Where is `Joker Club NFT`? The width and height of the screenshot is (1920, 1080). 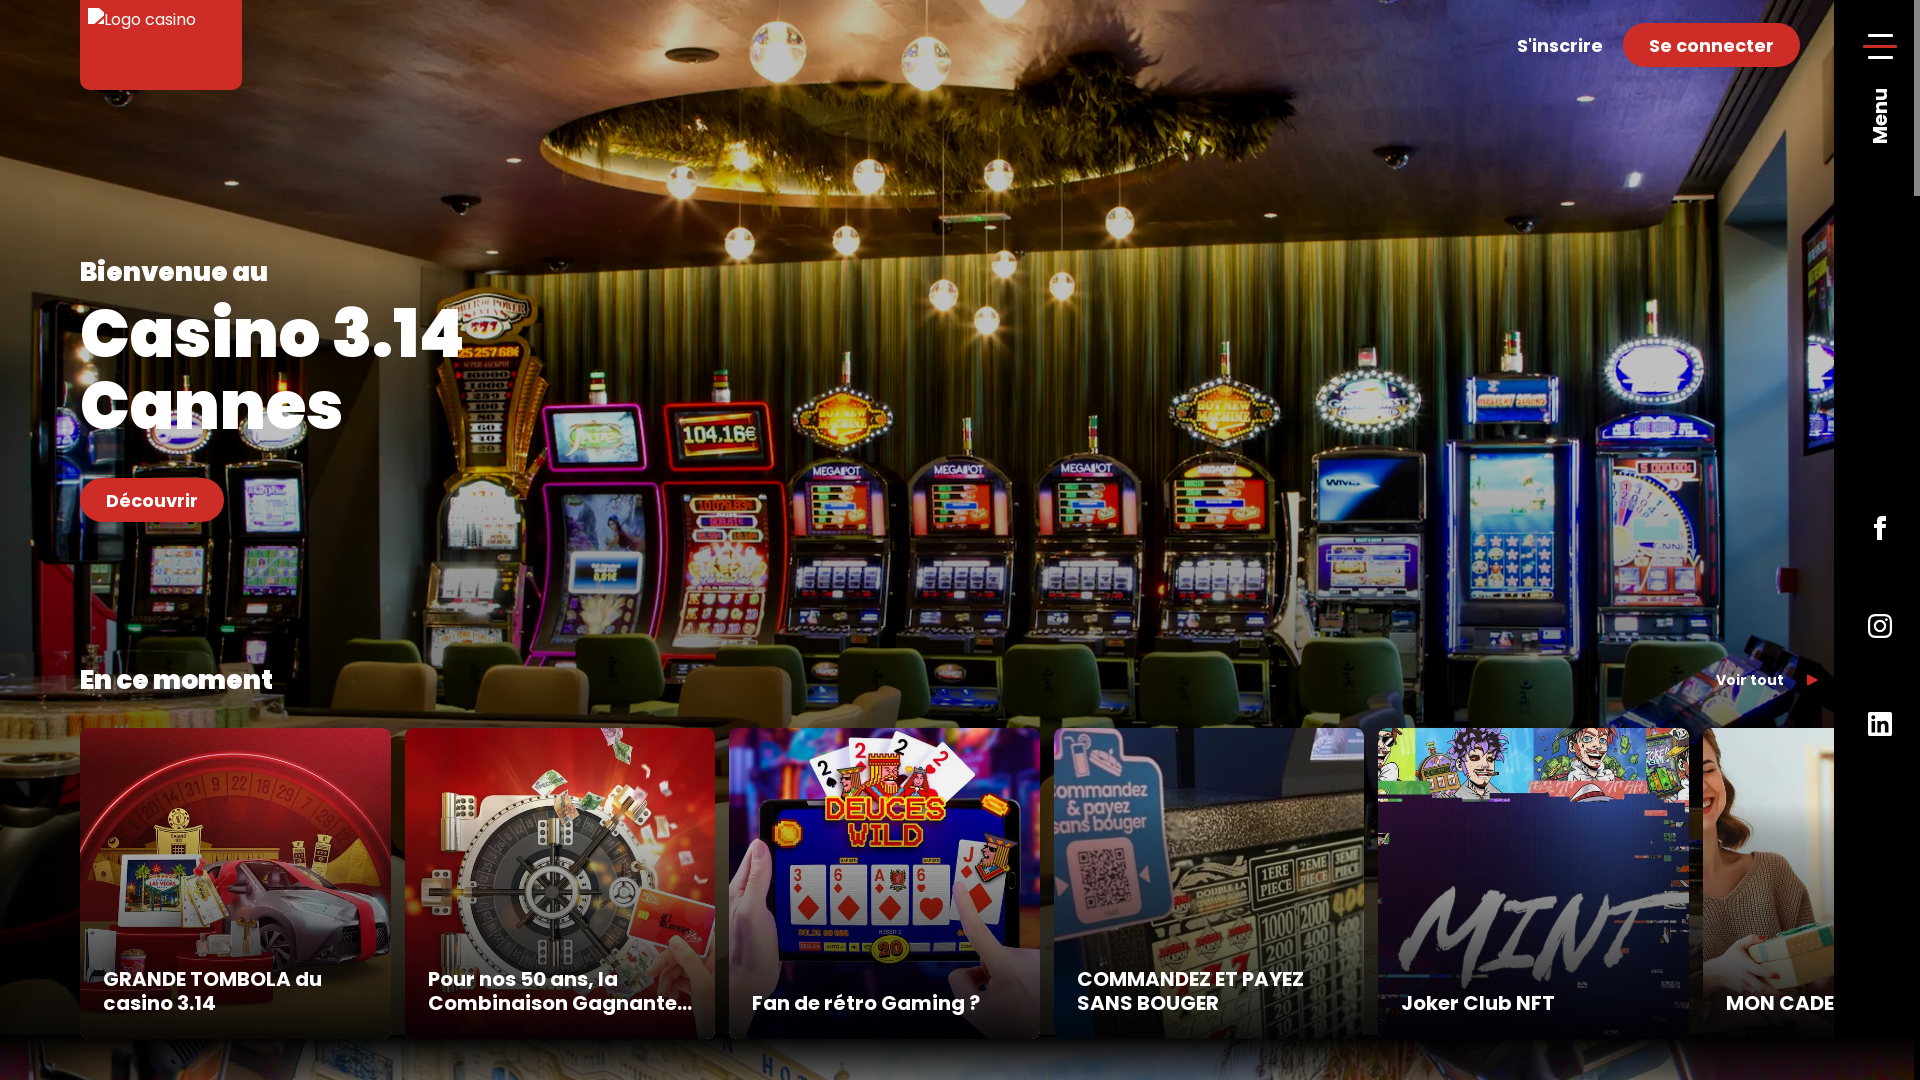 Joker Club NFT is located at coordinates (1534, 884).